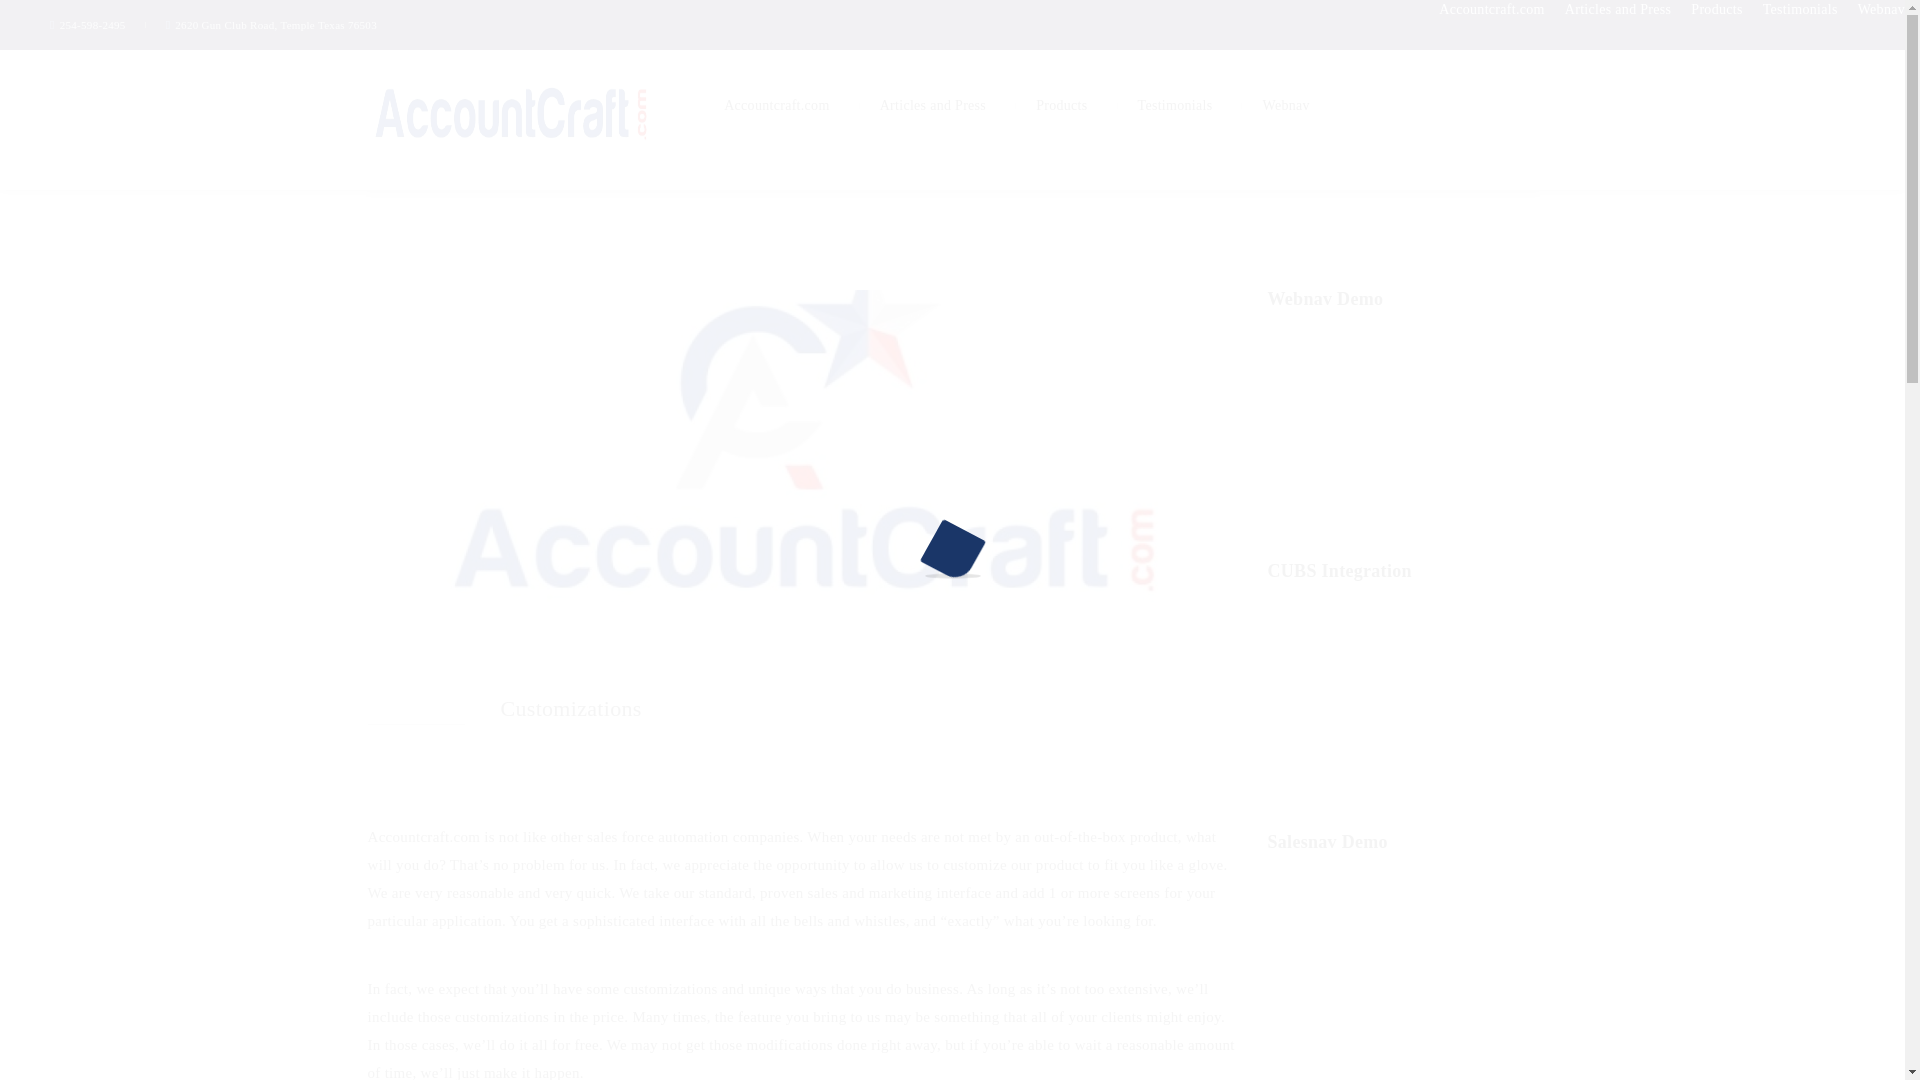  I want to click on Webnav, so click(1881, 10).